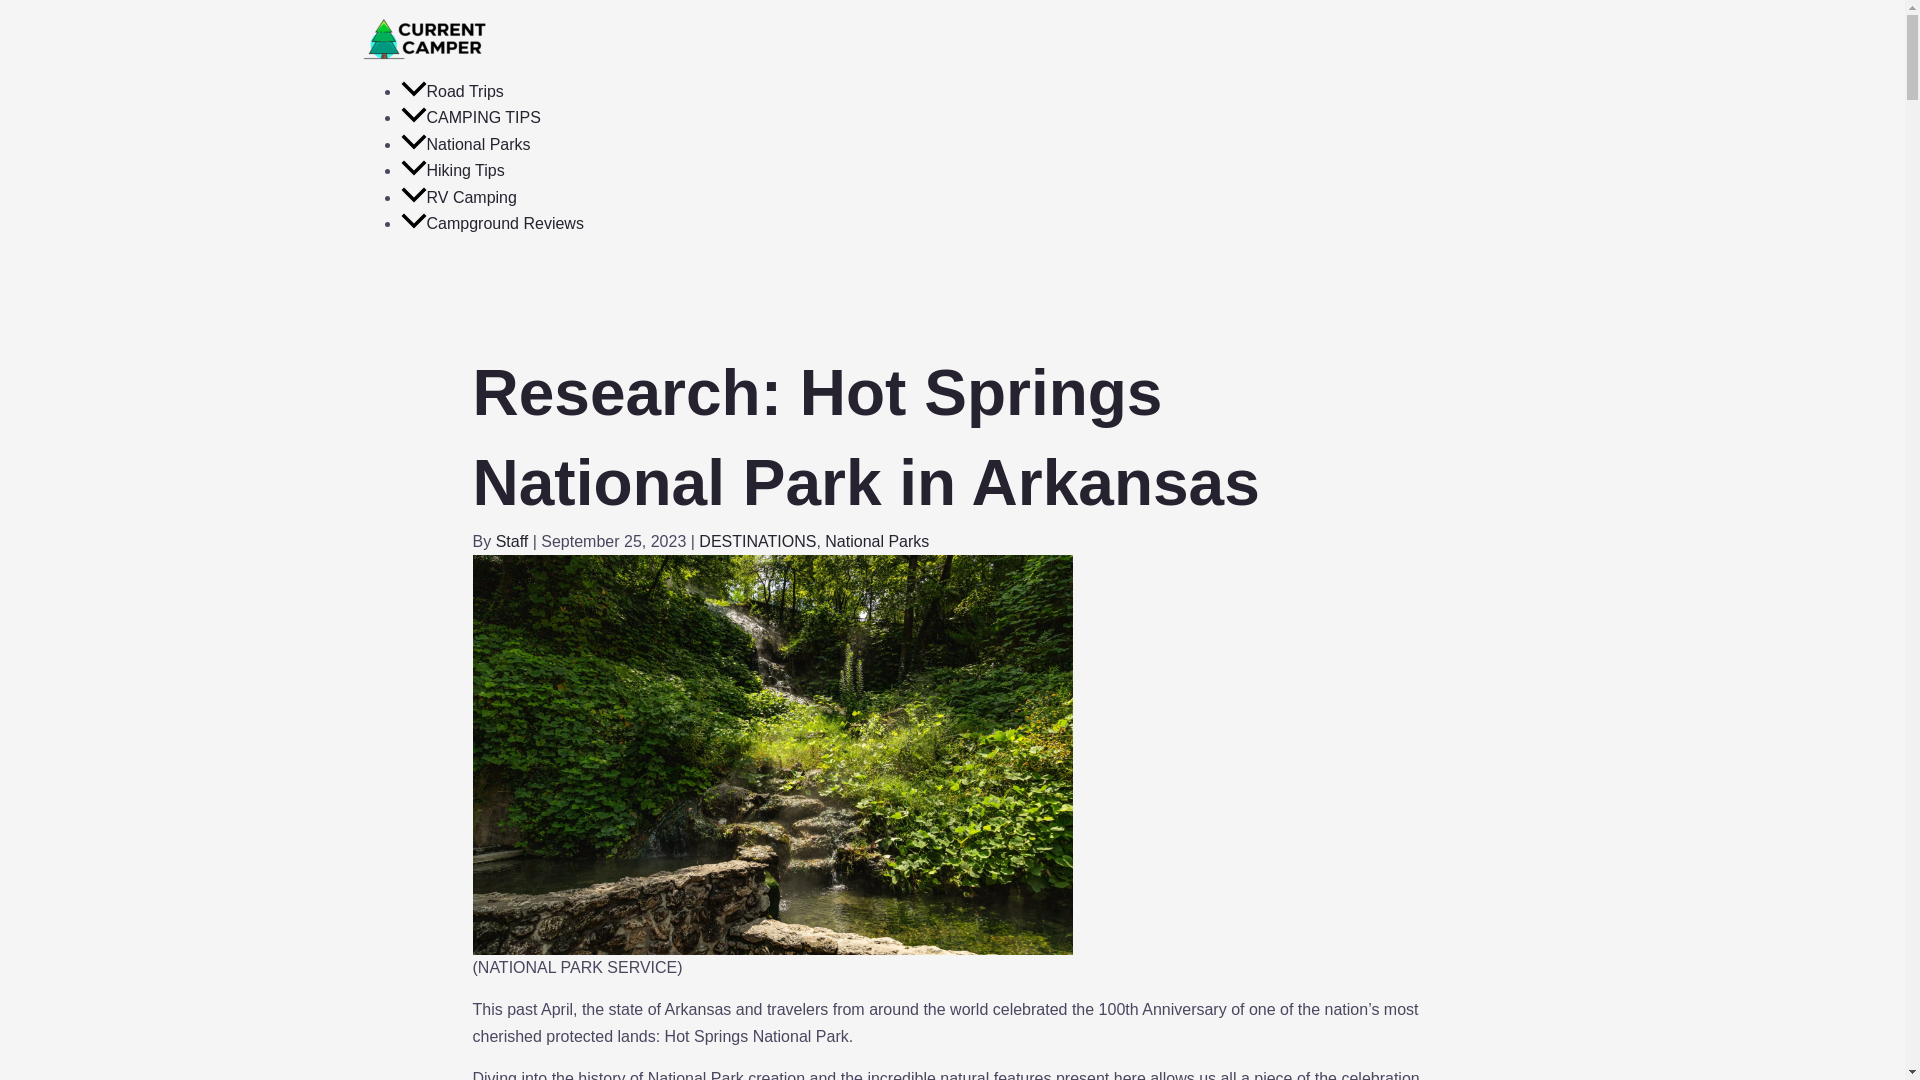  Describe the element at coordinates (451, 92) in the screenshot. I see `Road Trips` at that location.